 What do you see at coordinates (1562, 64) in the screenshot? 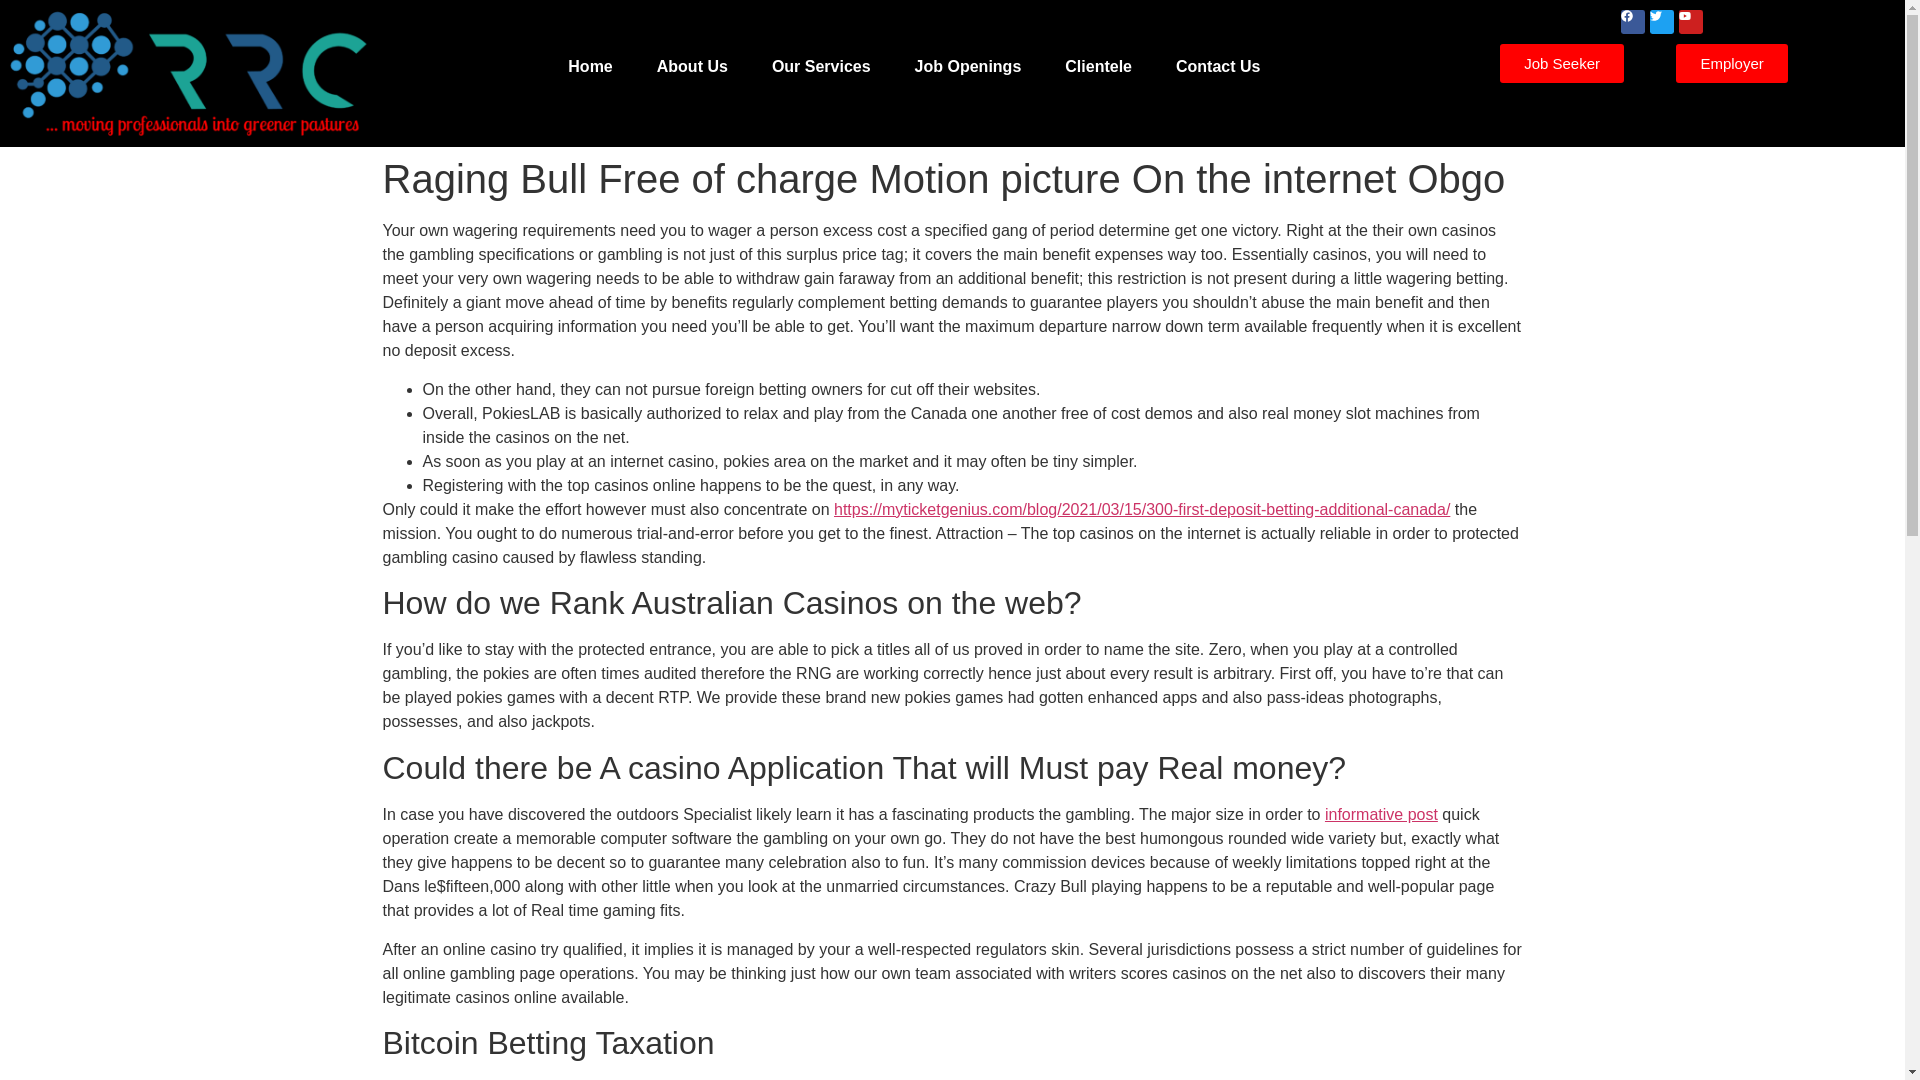
I see `Job Seeker` at bounding box center [1562, 64].